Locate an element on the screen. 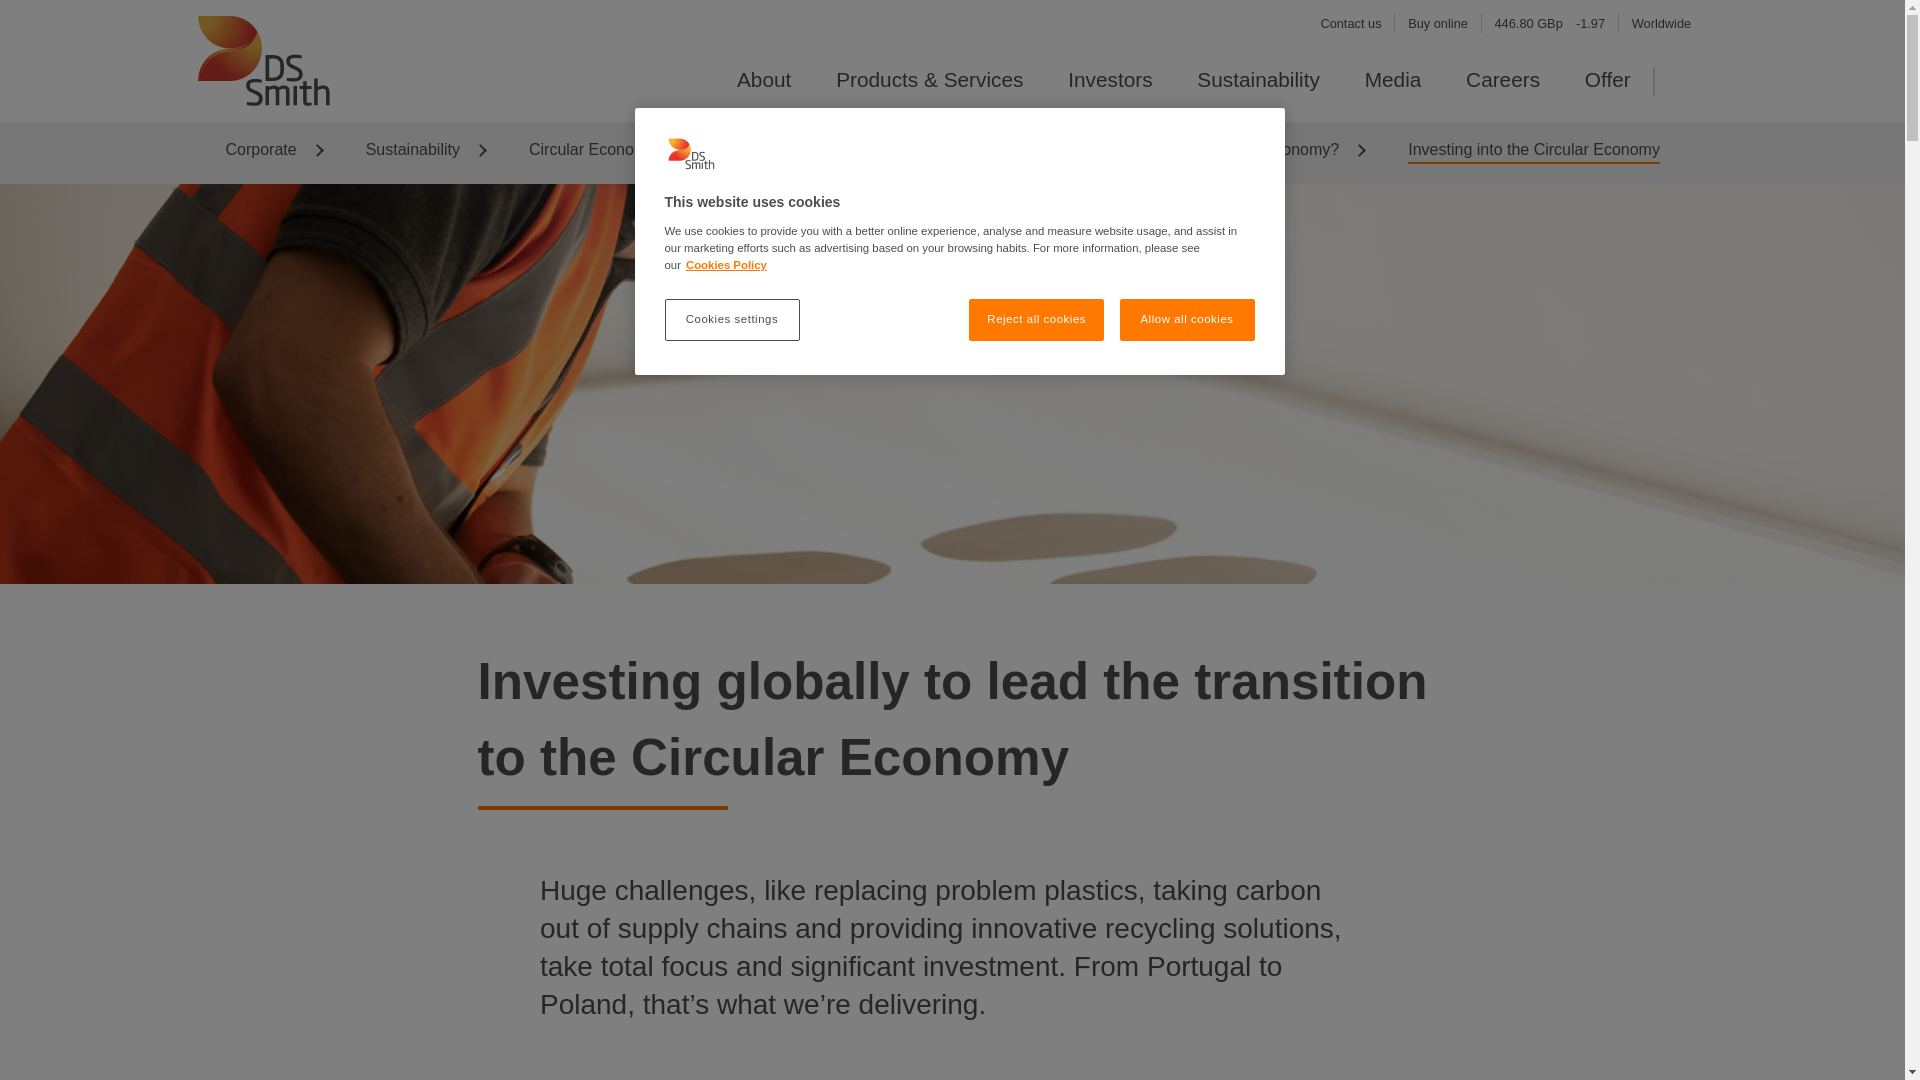 The width and height of the screenshot is (1920, 1080). About is located at coordinates (764, 79).